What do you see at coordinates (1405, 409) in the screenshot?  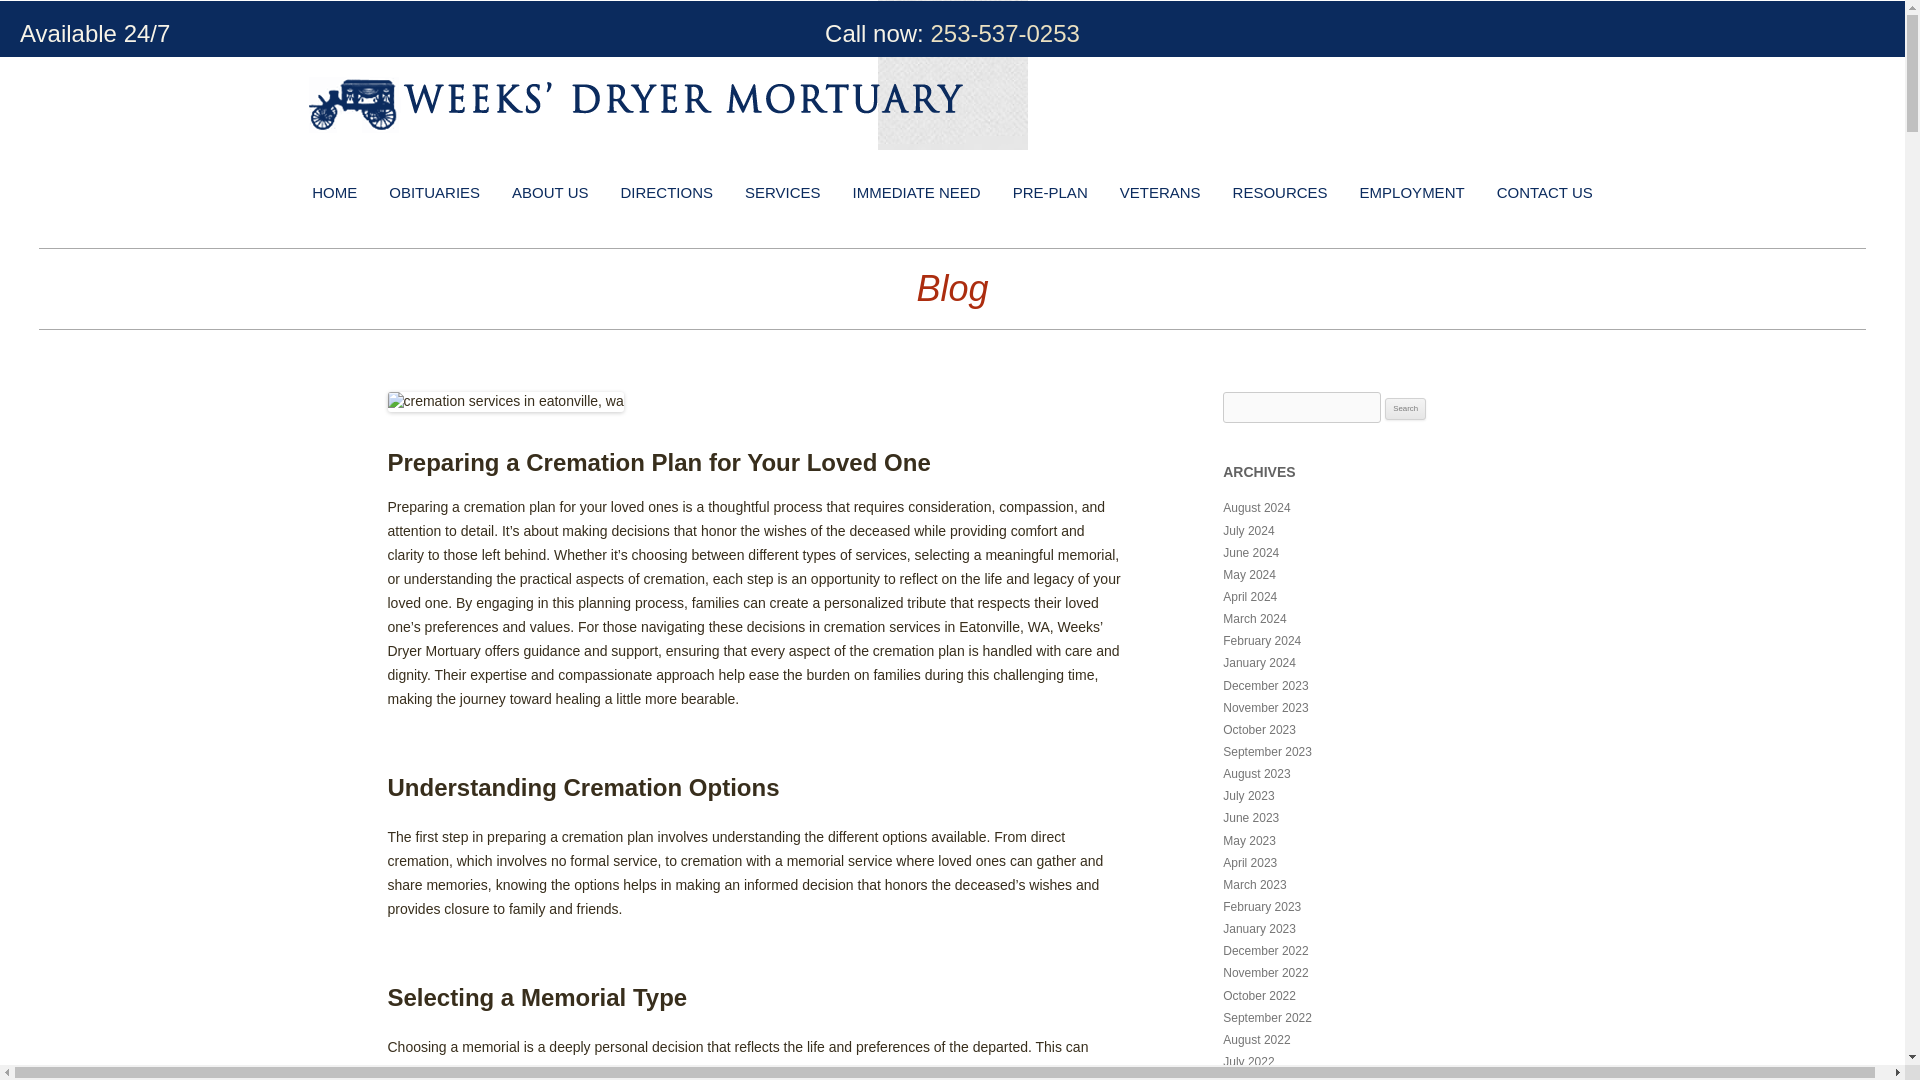 I see `Search` at bounding box center [1405, 409].